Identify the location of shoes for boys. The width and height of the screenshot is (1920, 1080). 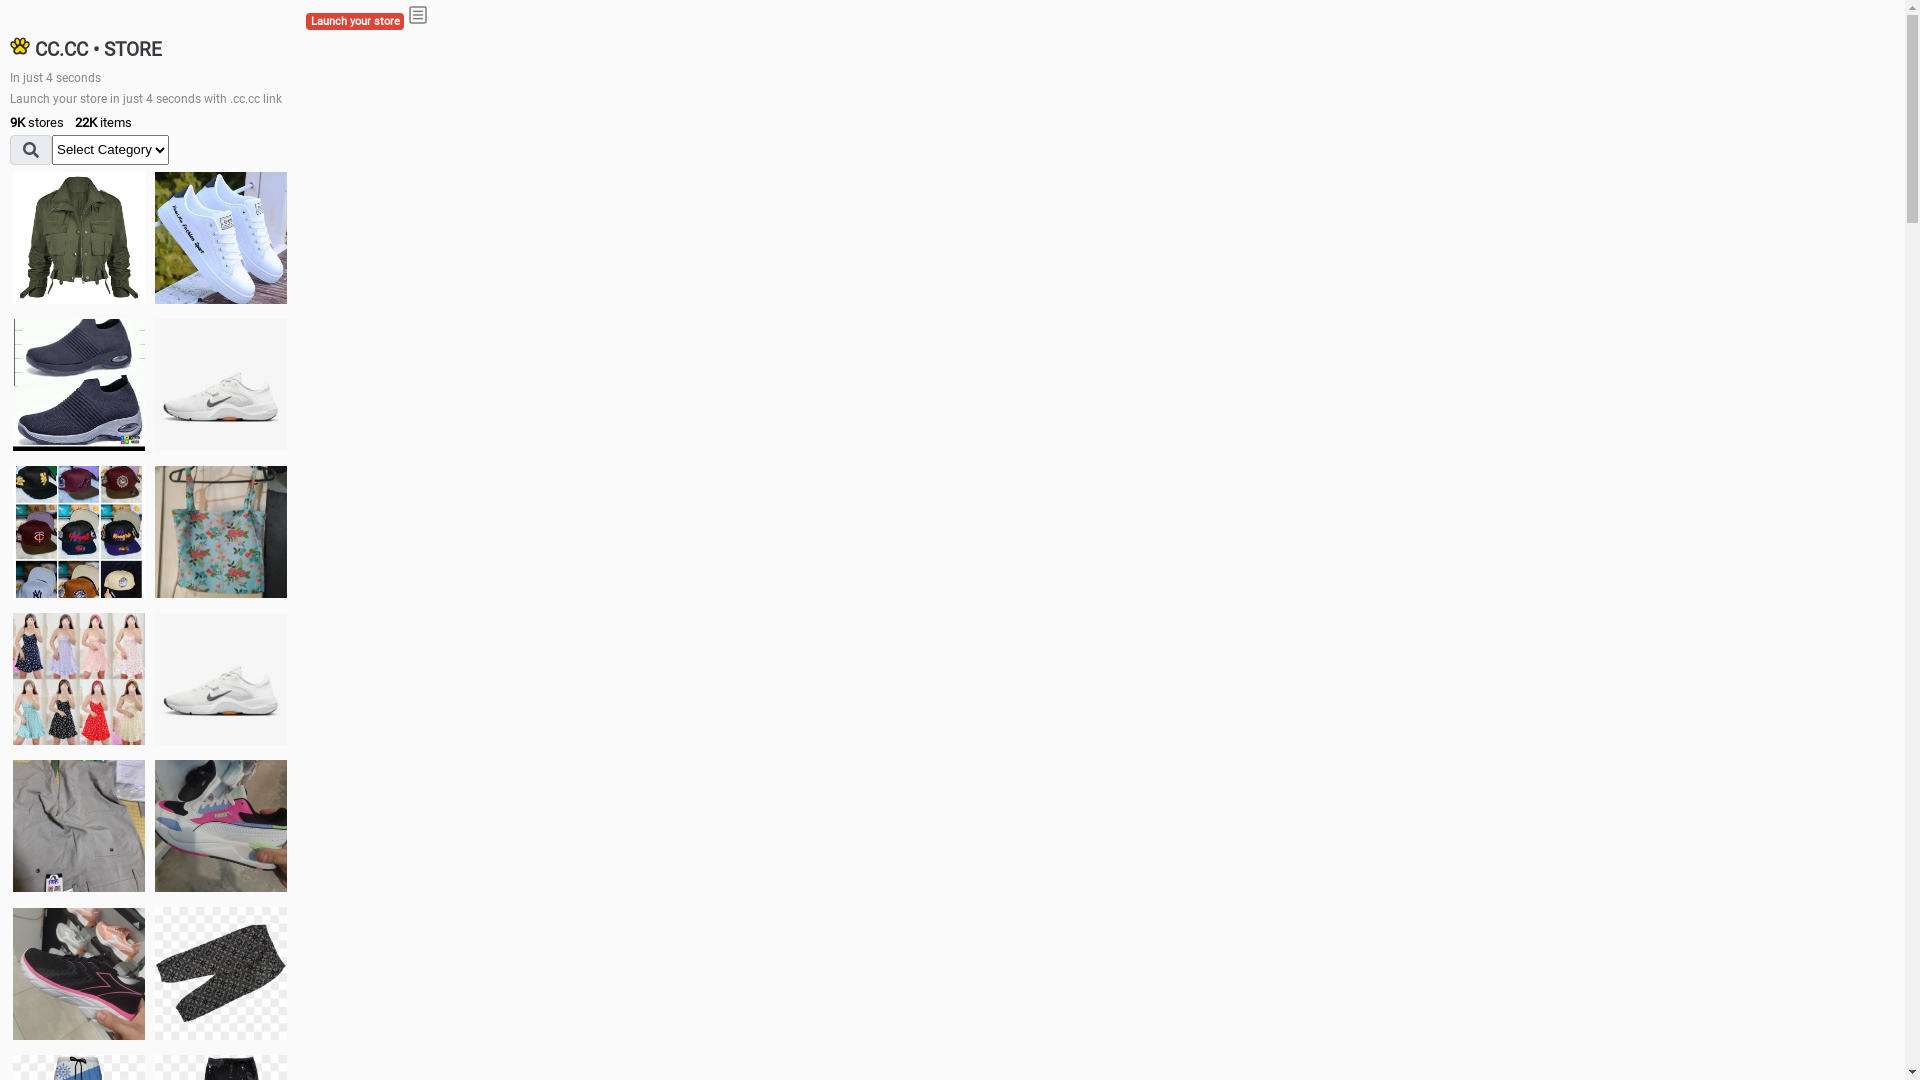
(79, 385).